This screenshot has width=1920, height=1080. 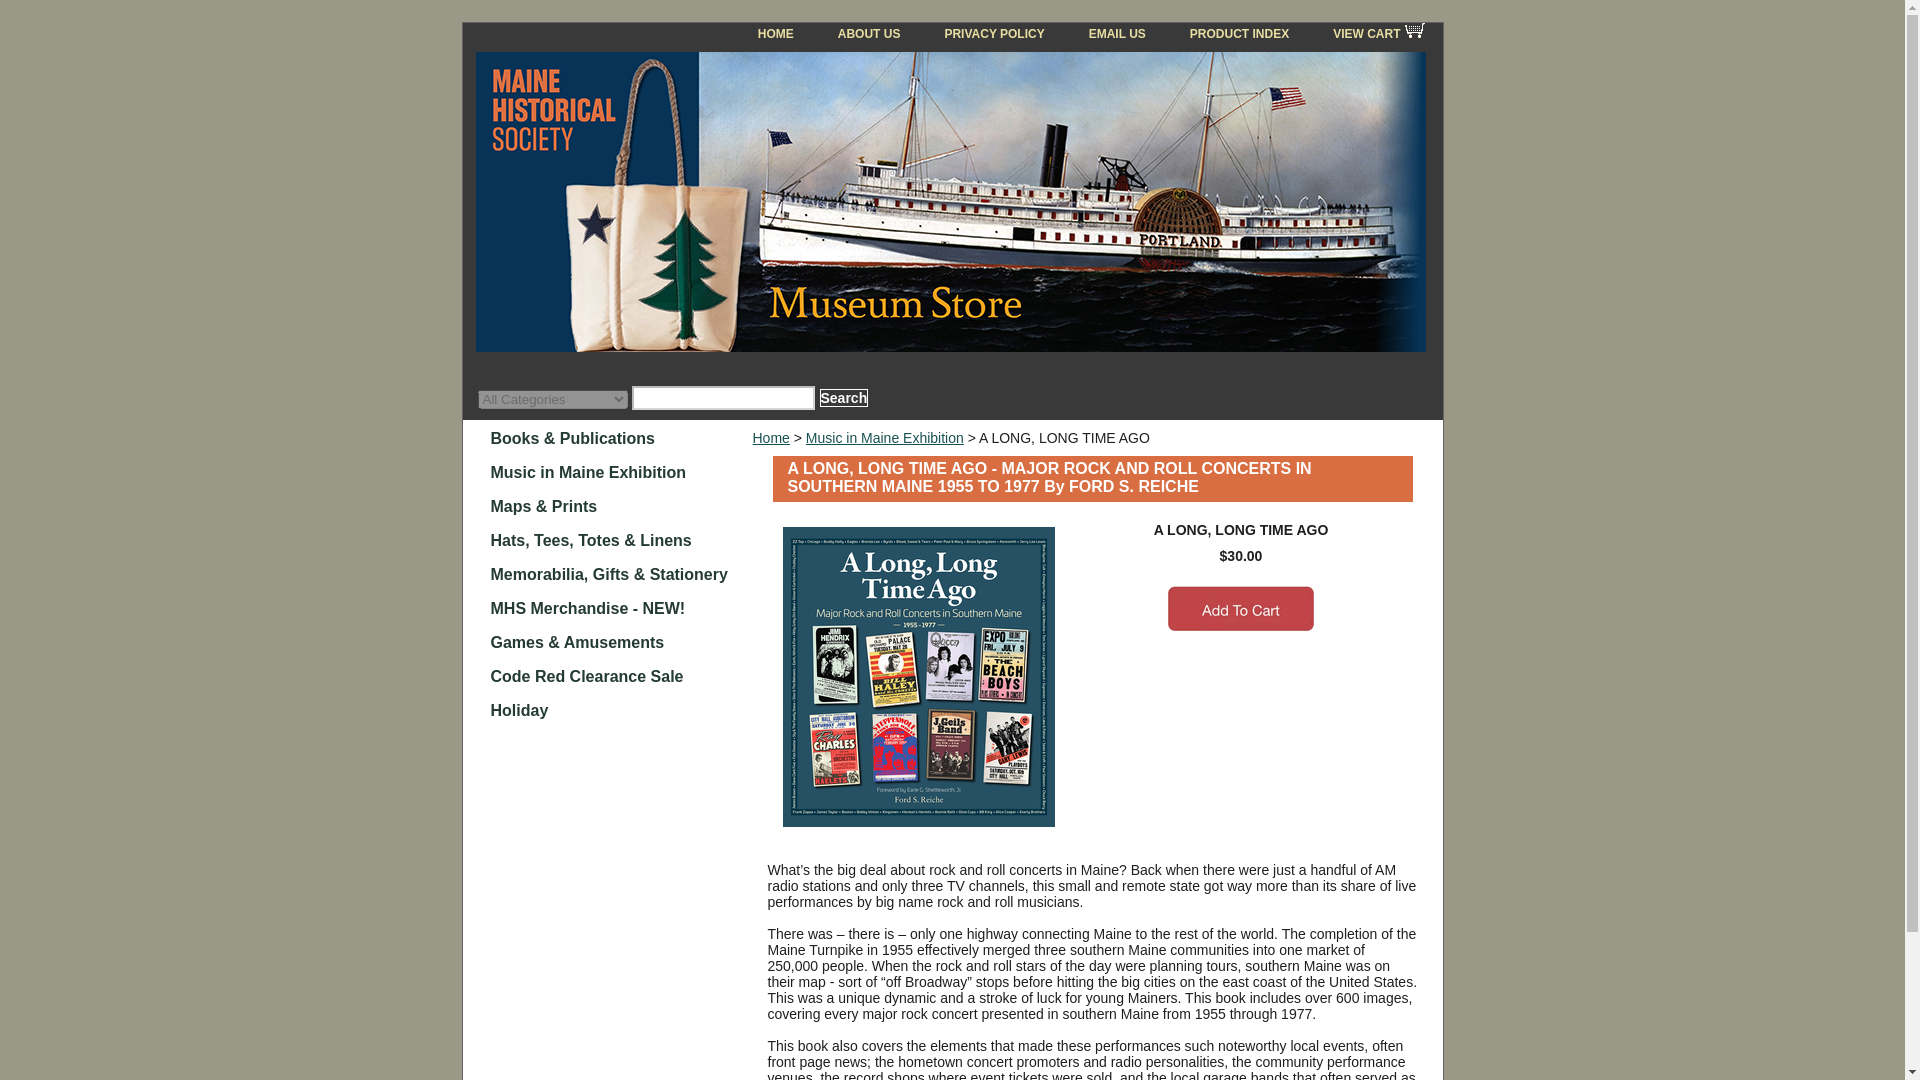 What do you see at coordinates (918, 676) in the screenshot?
I see `A LONG, LONG TIME AGO` at bounding box center [918, 676].